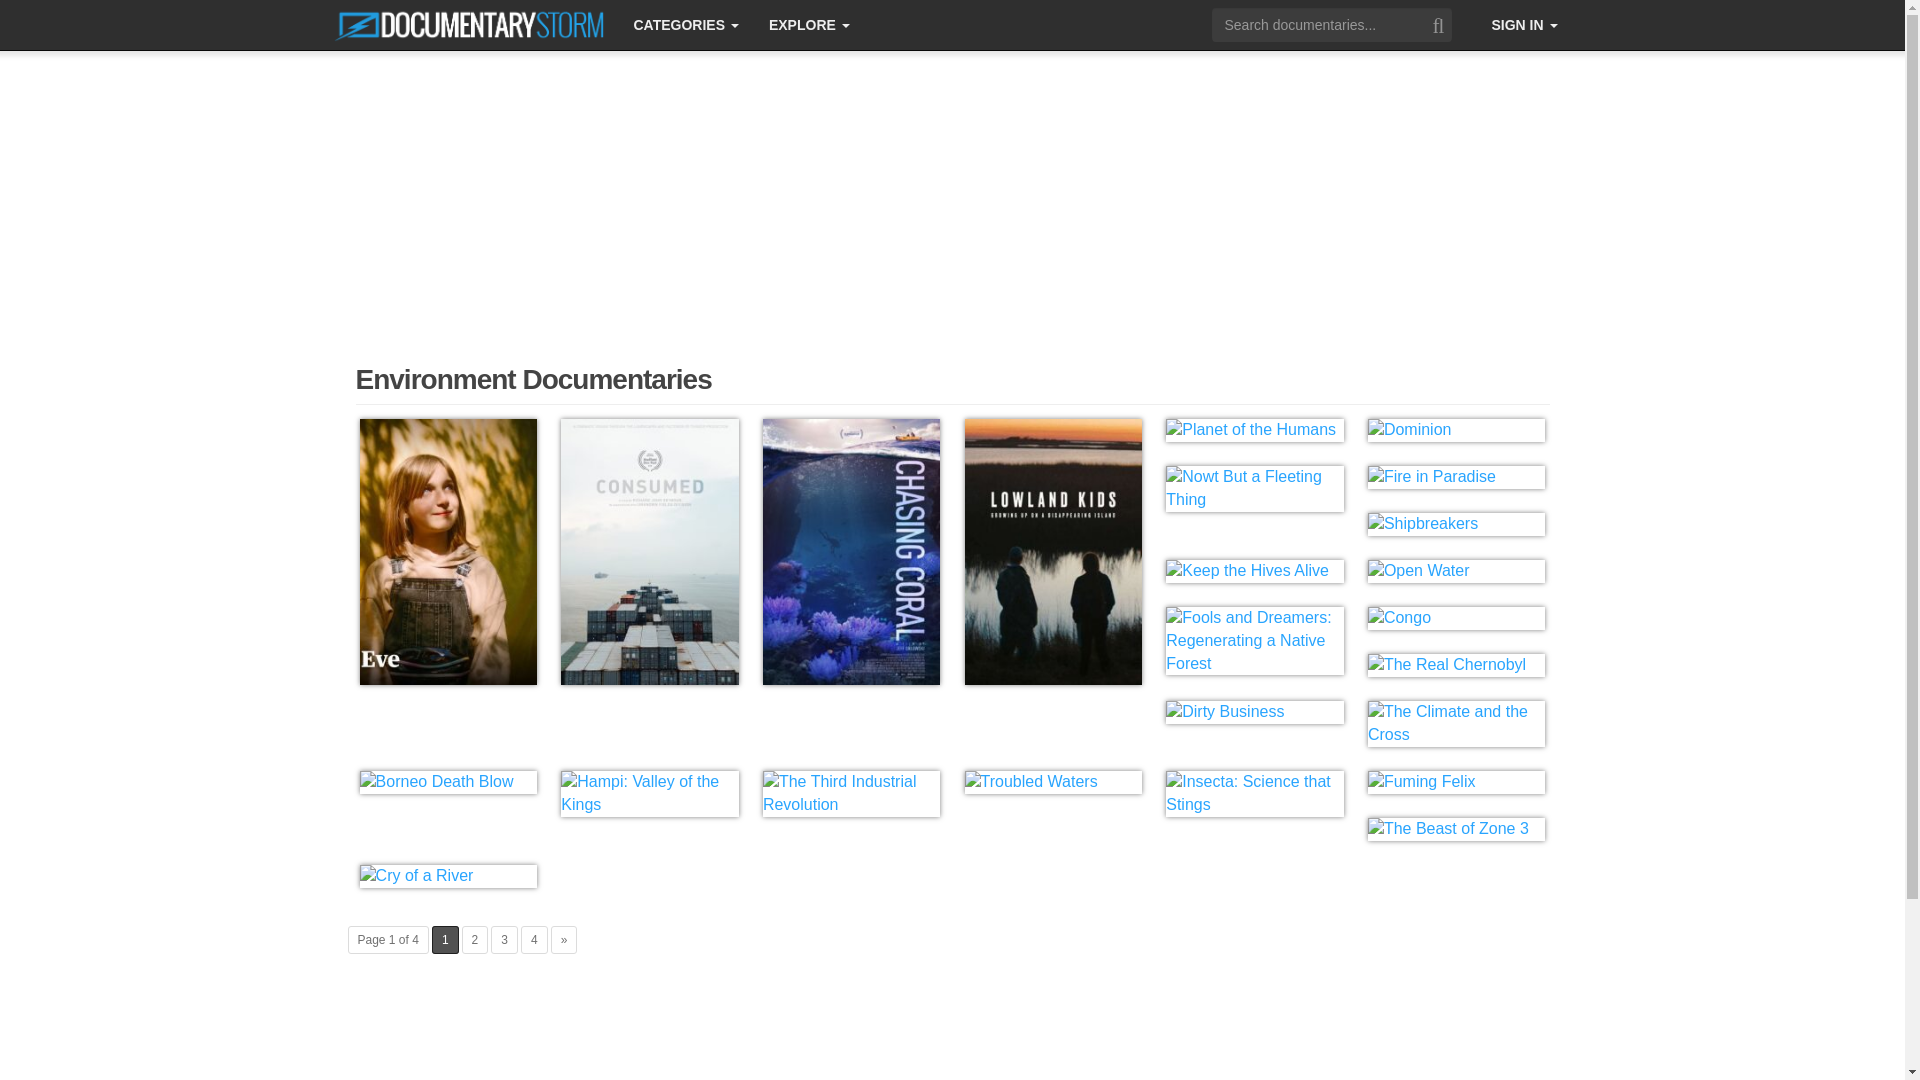 Image resolution: width=1920 pixels, height=1080 pixels. I want to click on CATEGORIES, so click(685, 24).